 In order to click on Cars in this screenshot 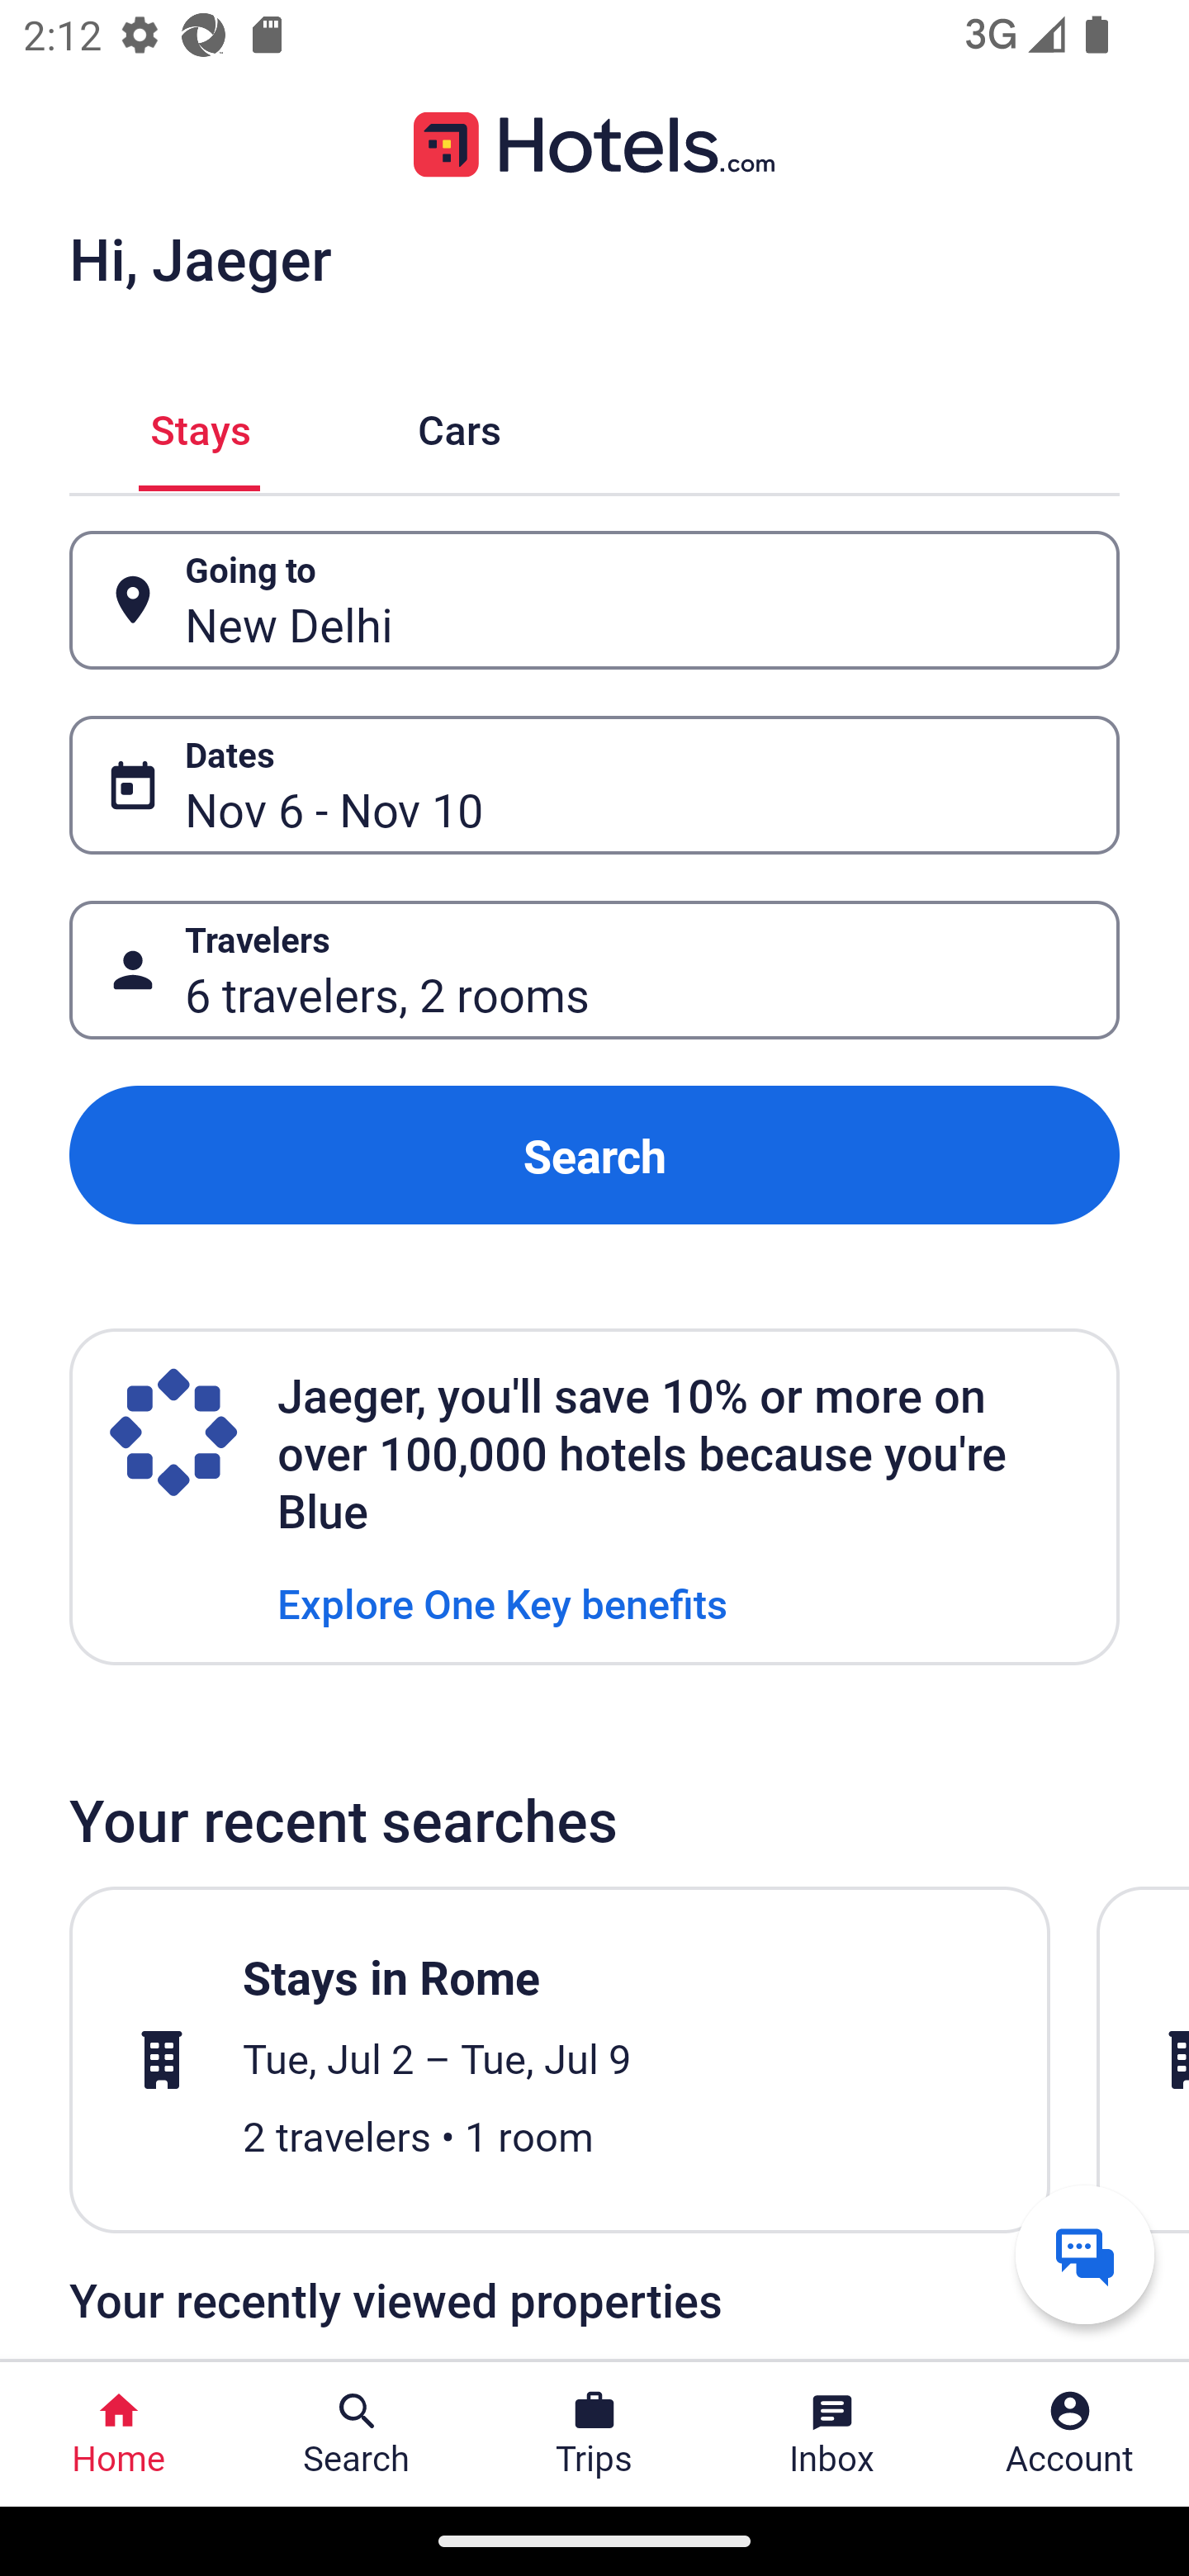, I will do `click(459, 426)`.